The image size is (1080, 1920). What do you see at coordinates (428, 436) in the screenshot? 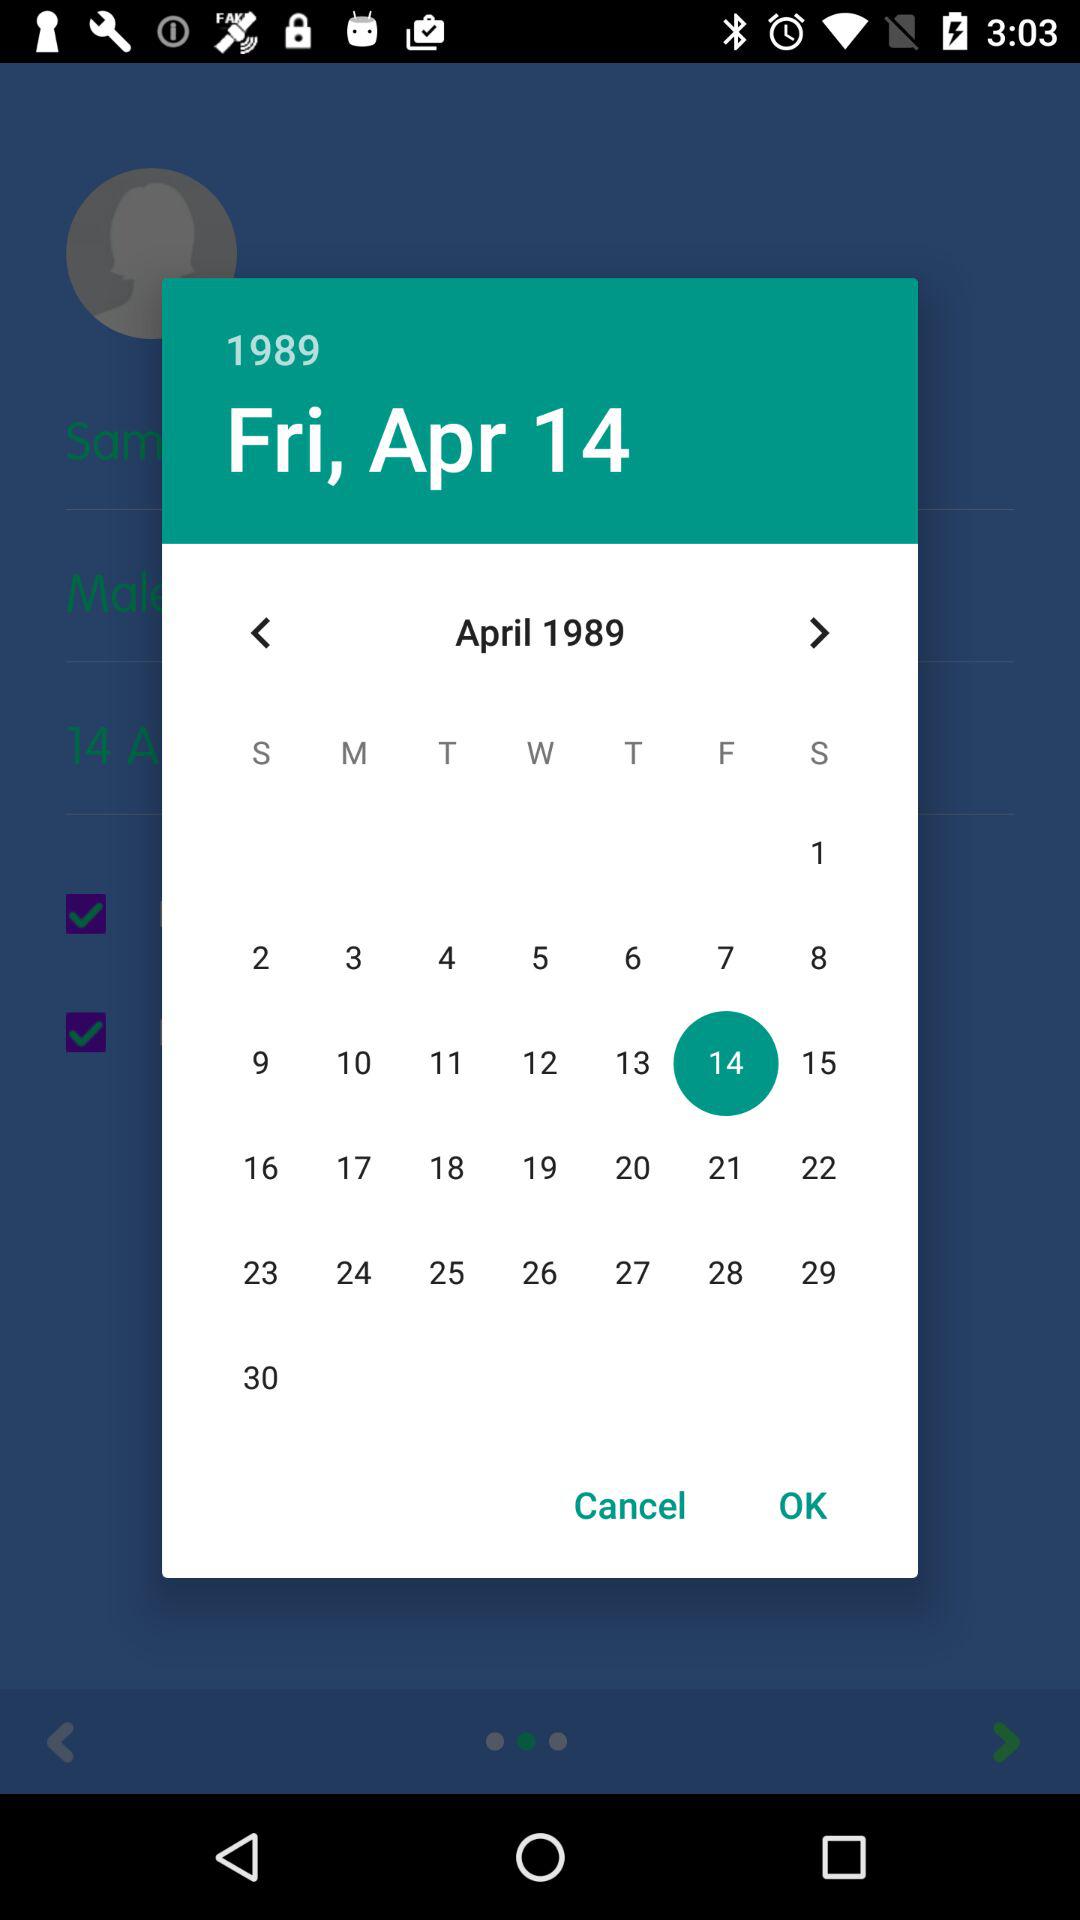
I see `scroll to the fri, apr 14` at bounding box center [428, 436].